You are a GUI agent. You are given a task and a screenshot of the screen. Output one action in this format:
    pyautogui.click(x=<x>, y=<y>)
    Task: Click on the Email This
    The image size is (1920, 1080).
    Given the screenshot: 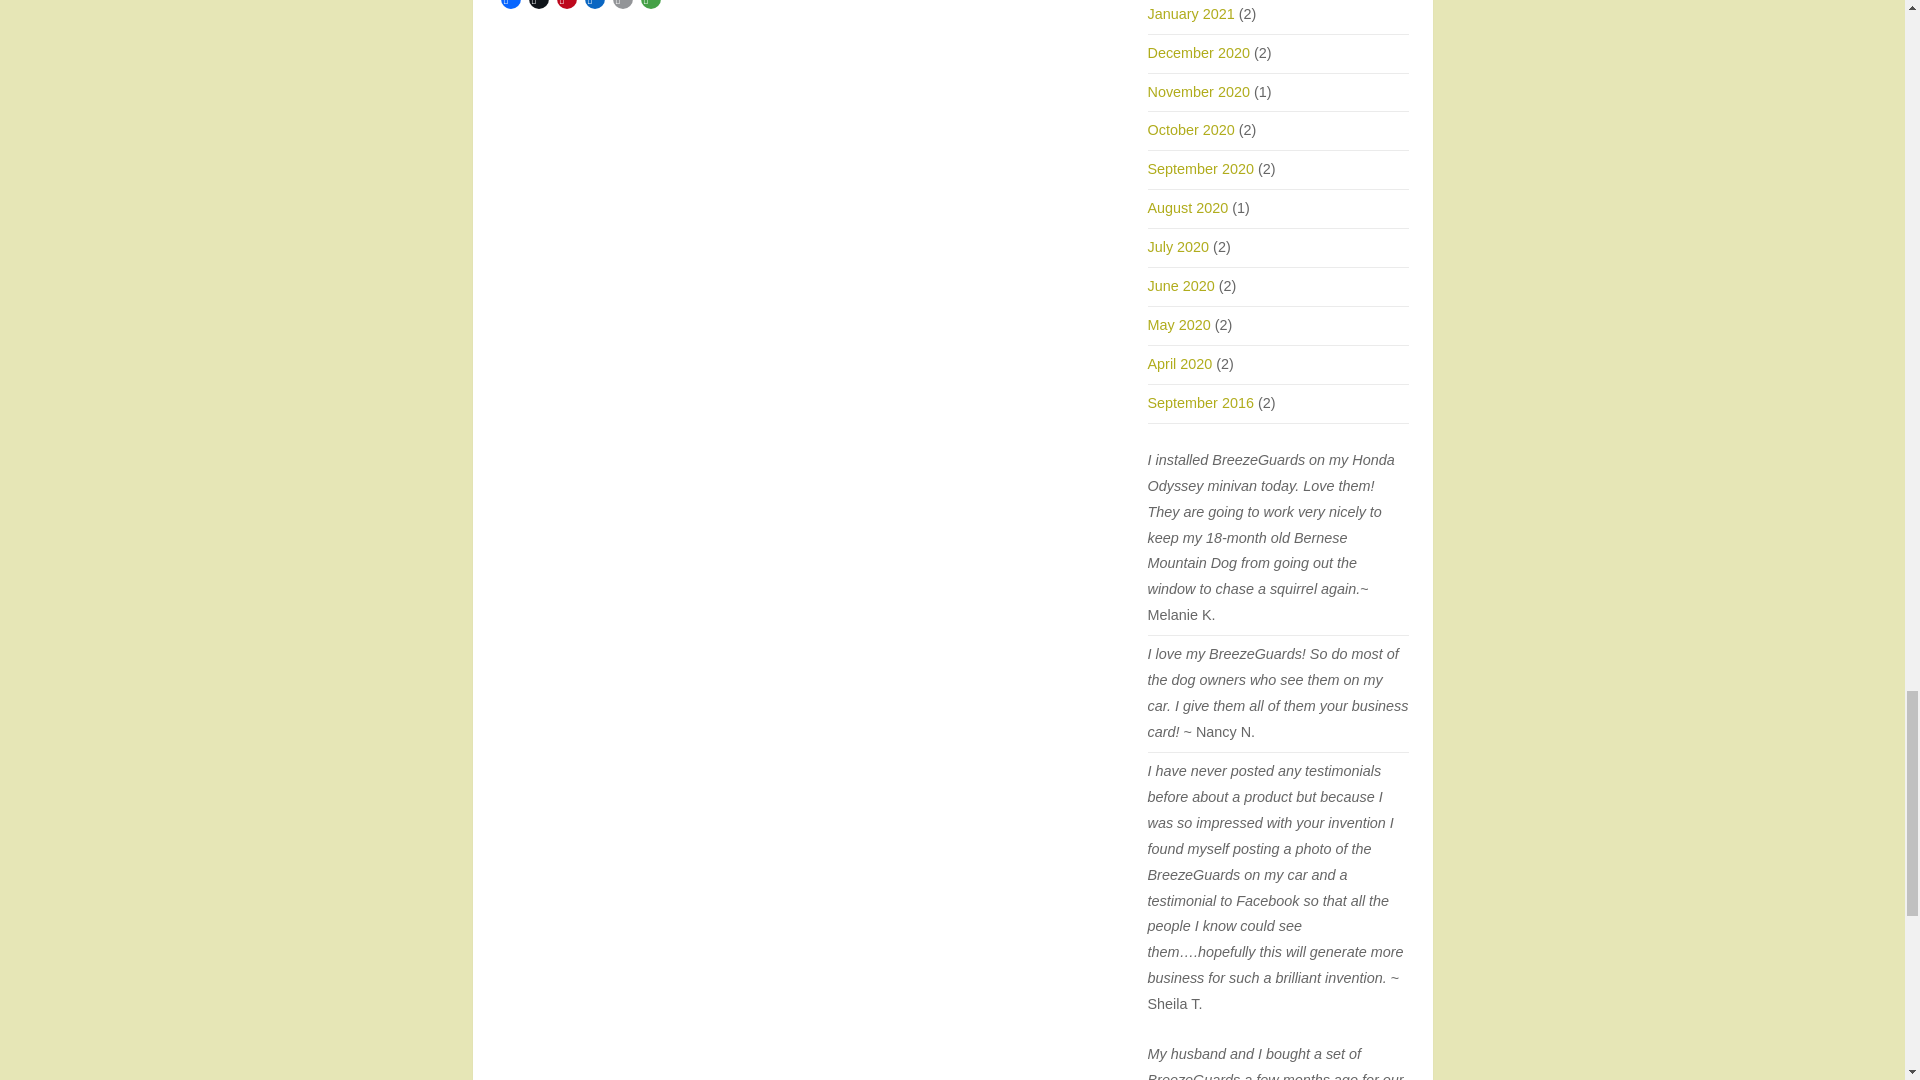 What is the action you would take?
    pyautogui.click(x=622, y=6)
    